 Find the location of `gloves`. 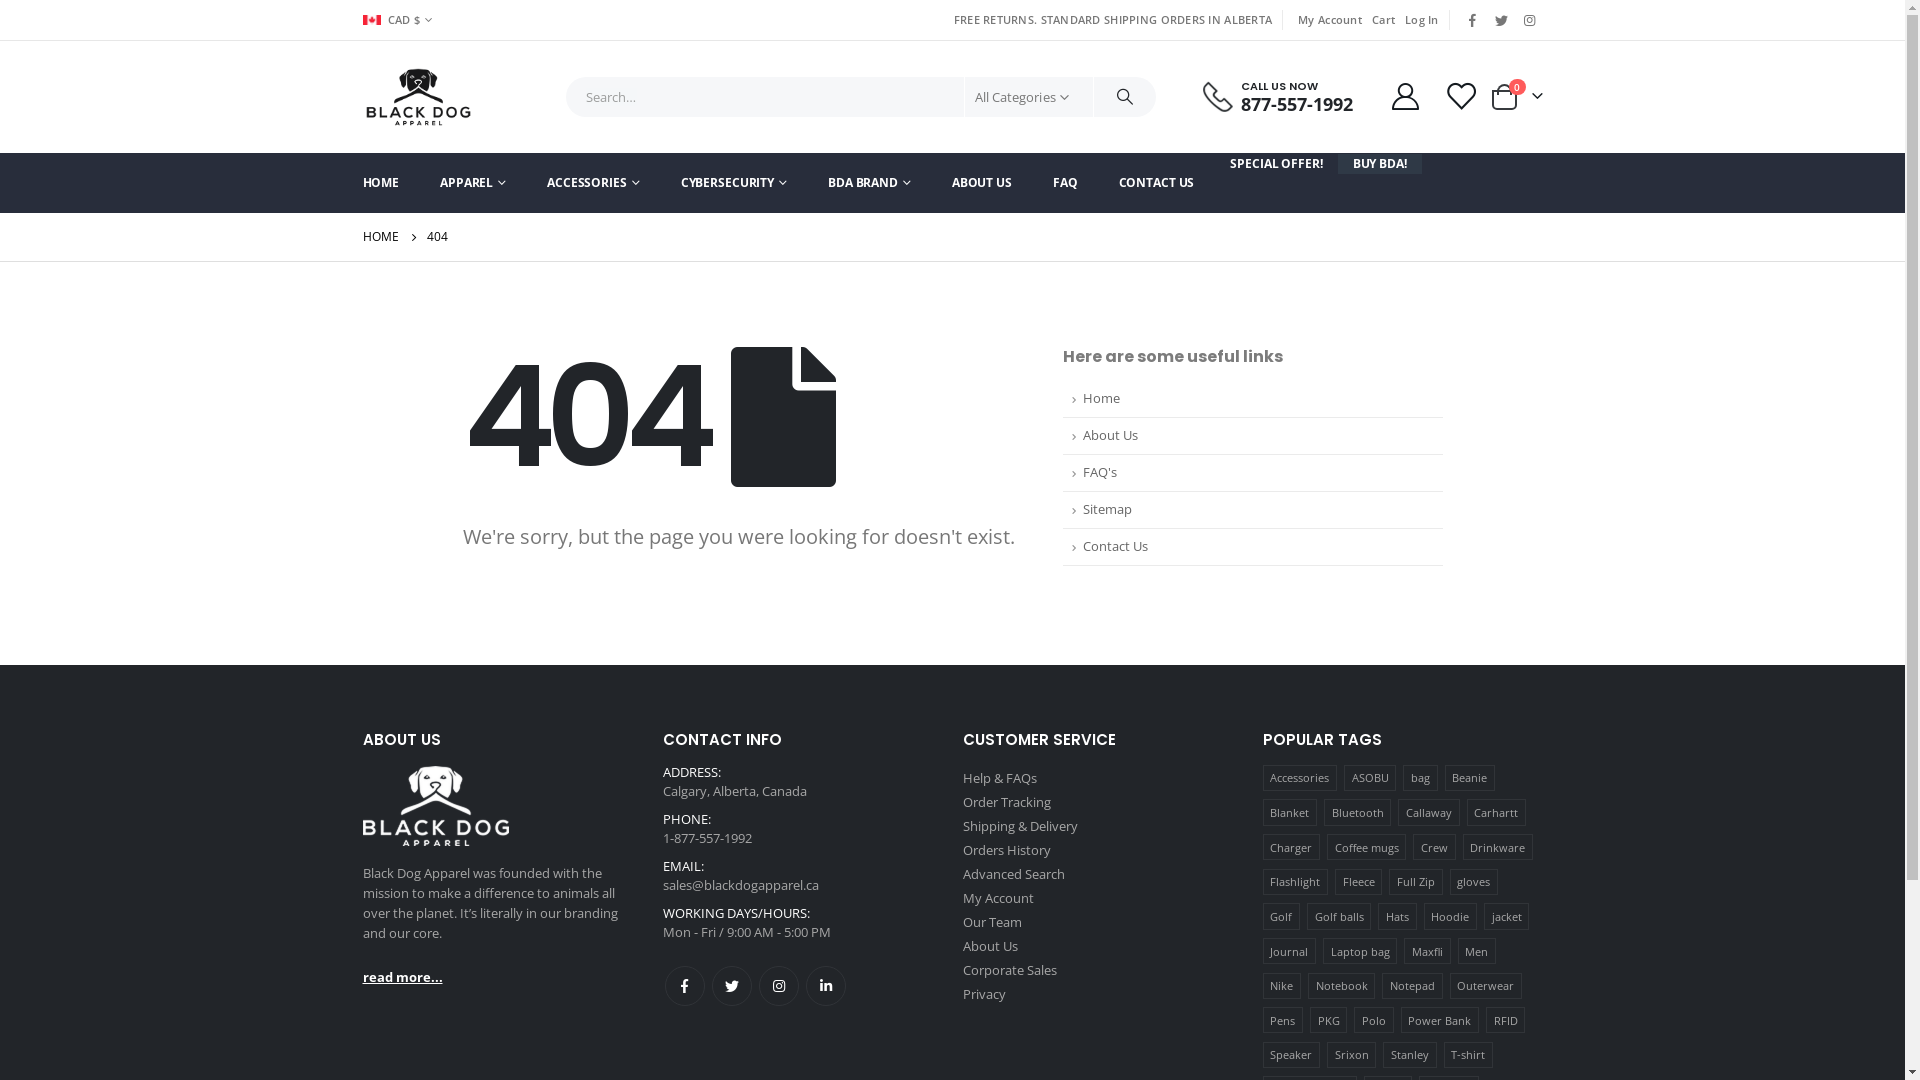

gloves is located at coordinates (1474, 882).